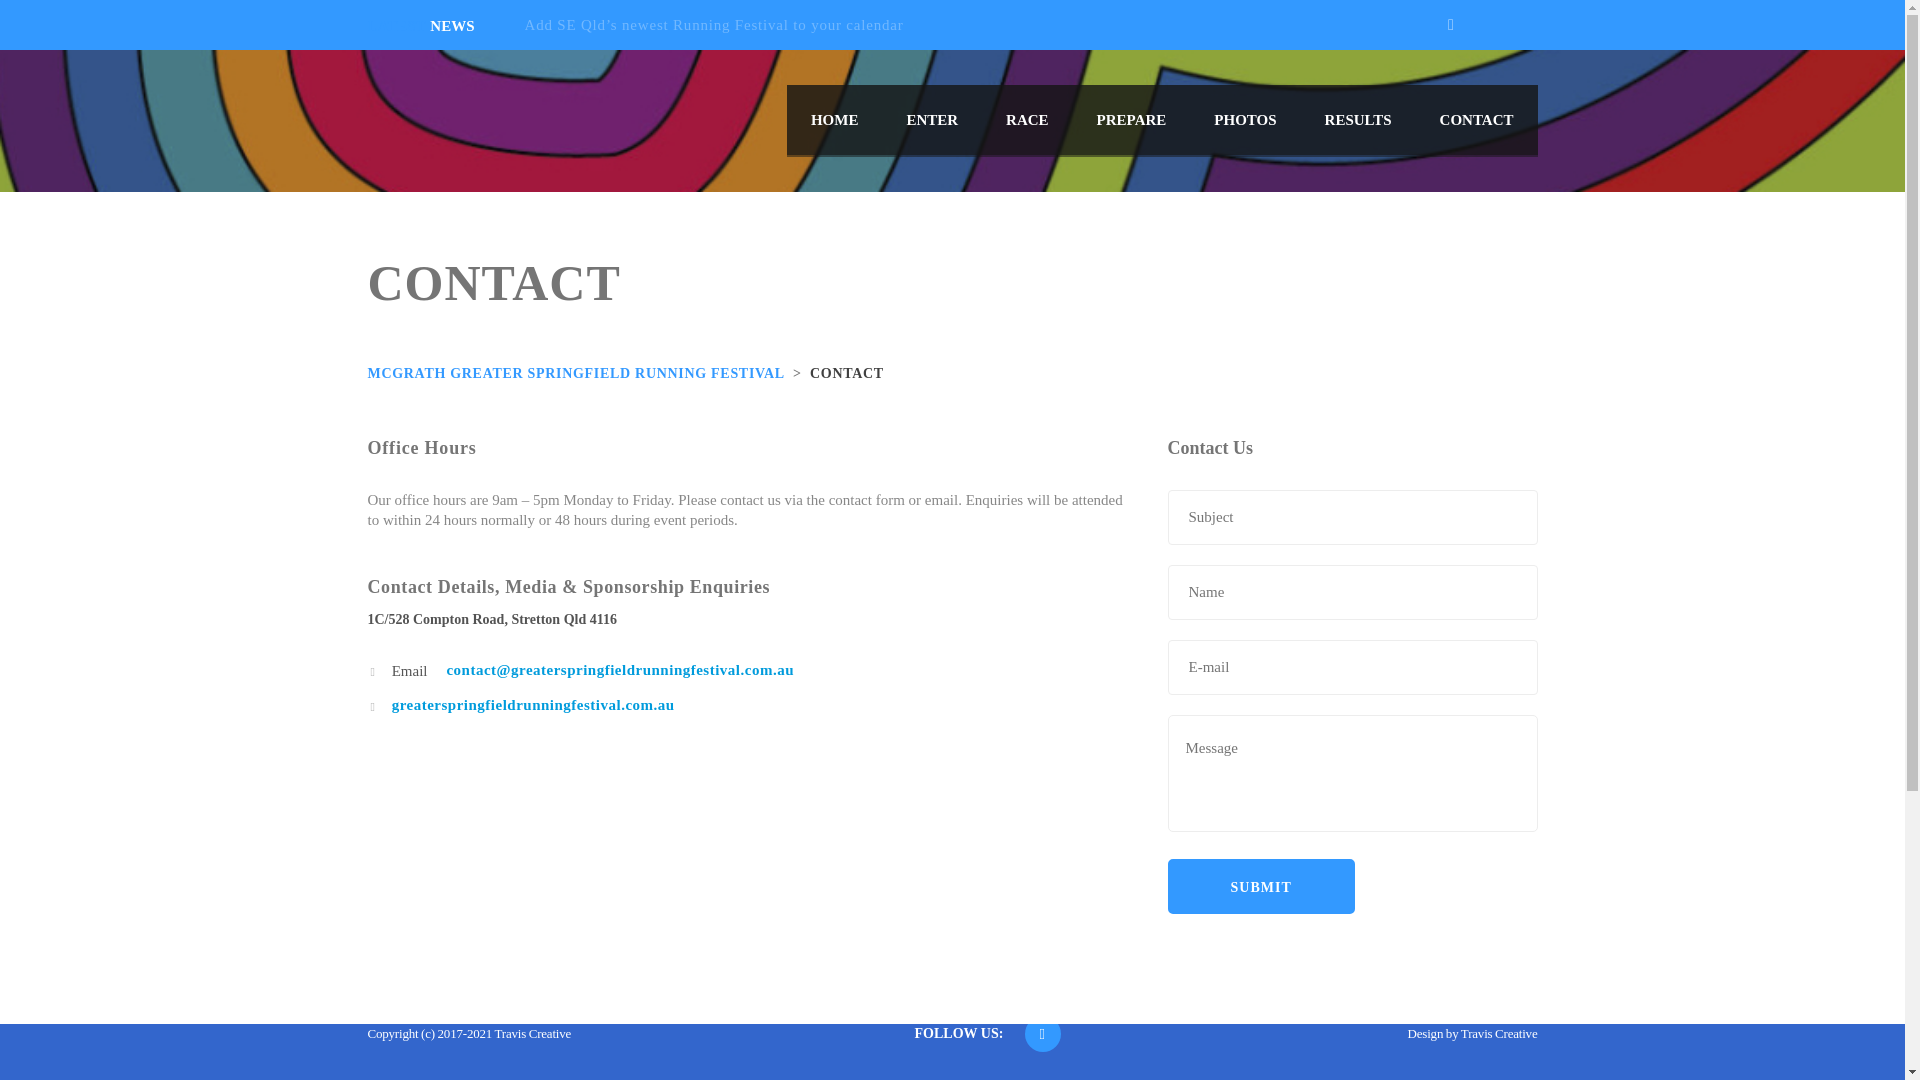  I want to click on HOME, so click(835, 120).